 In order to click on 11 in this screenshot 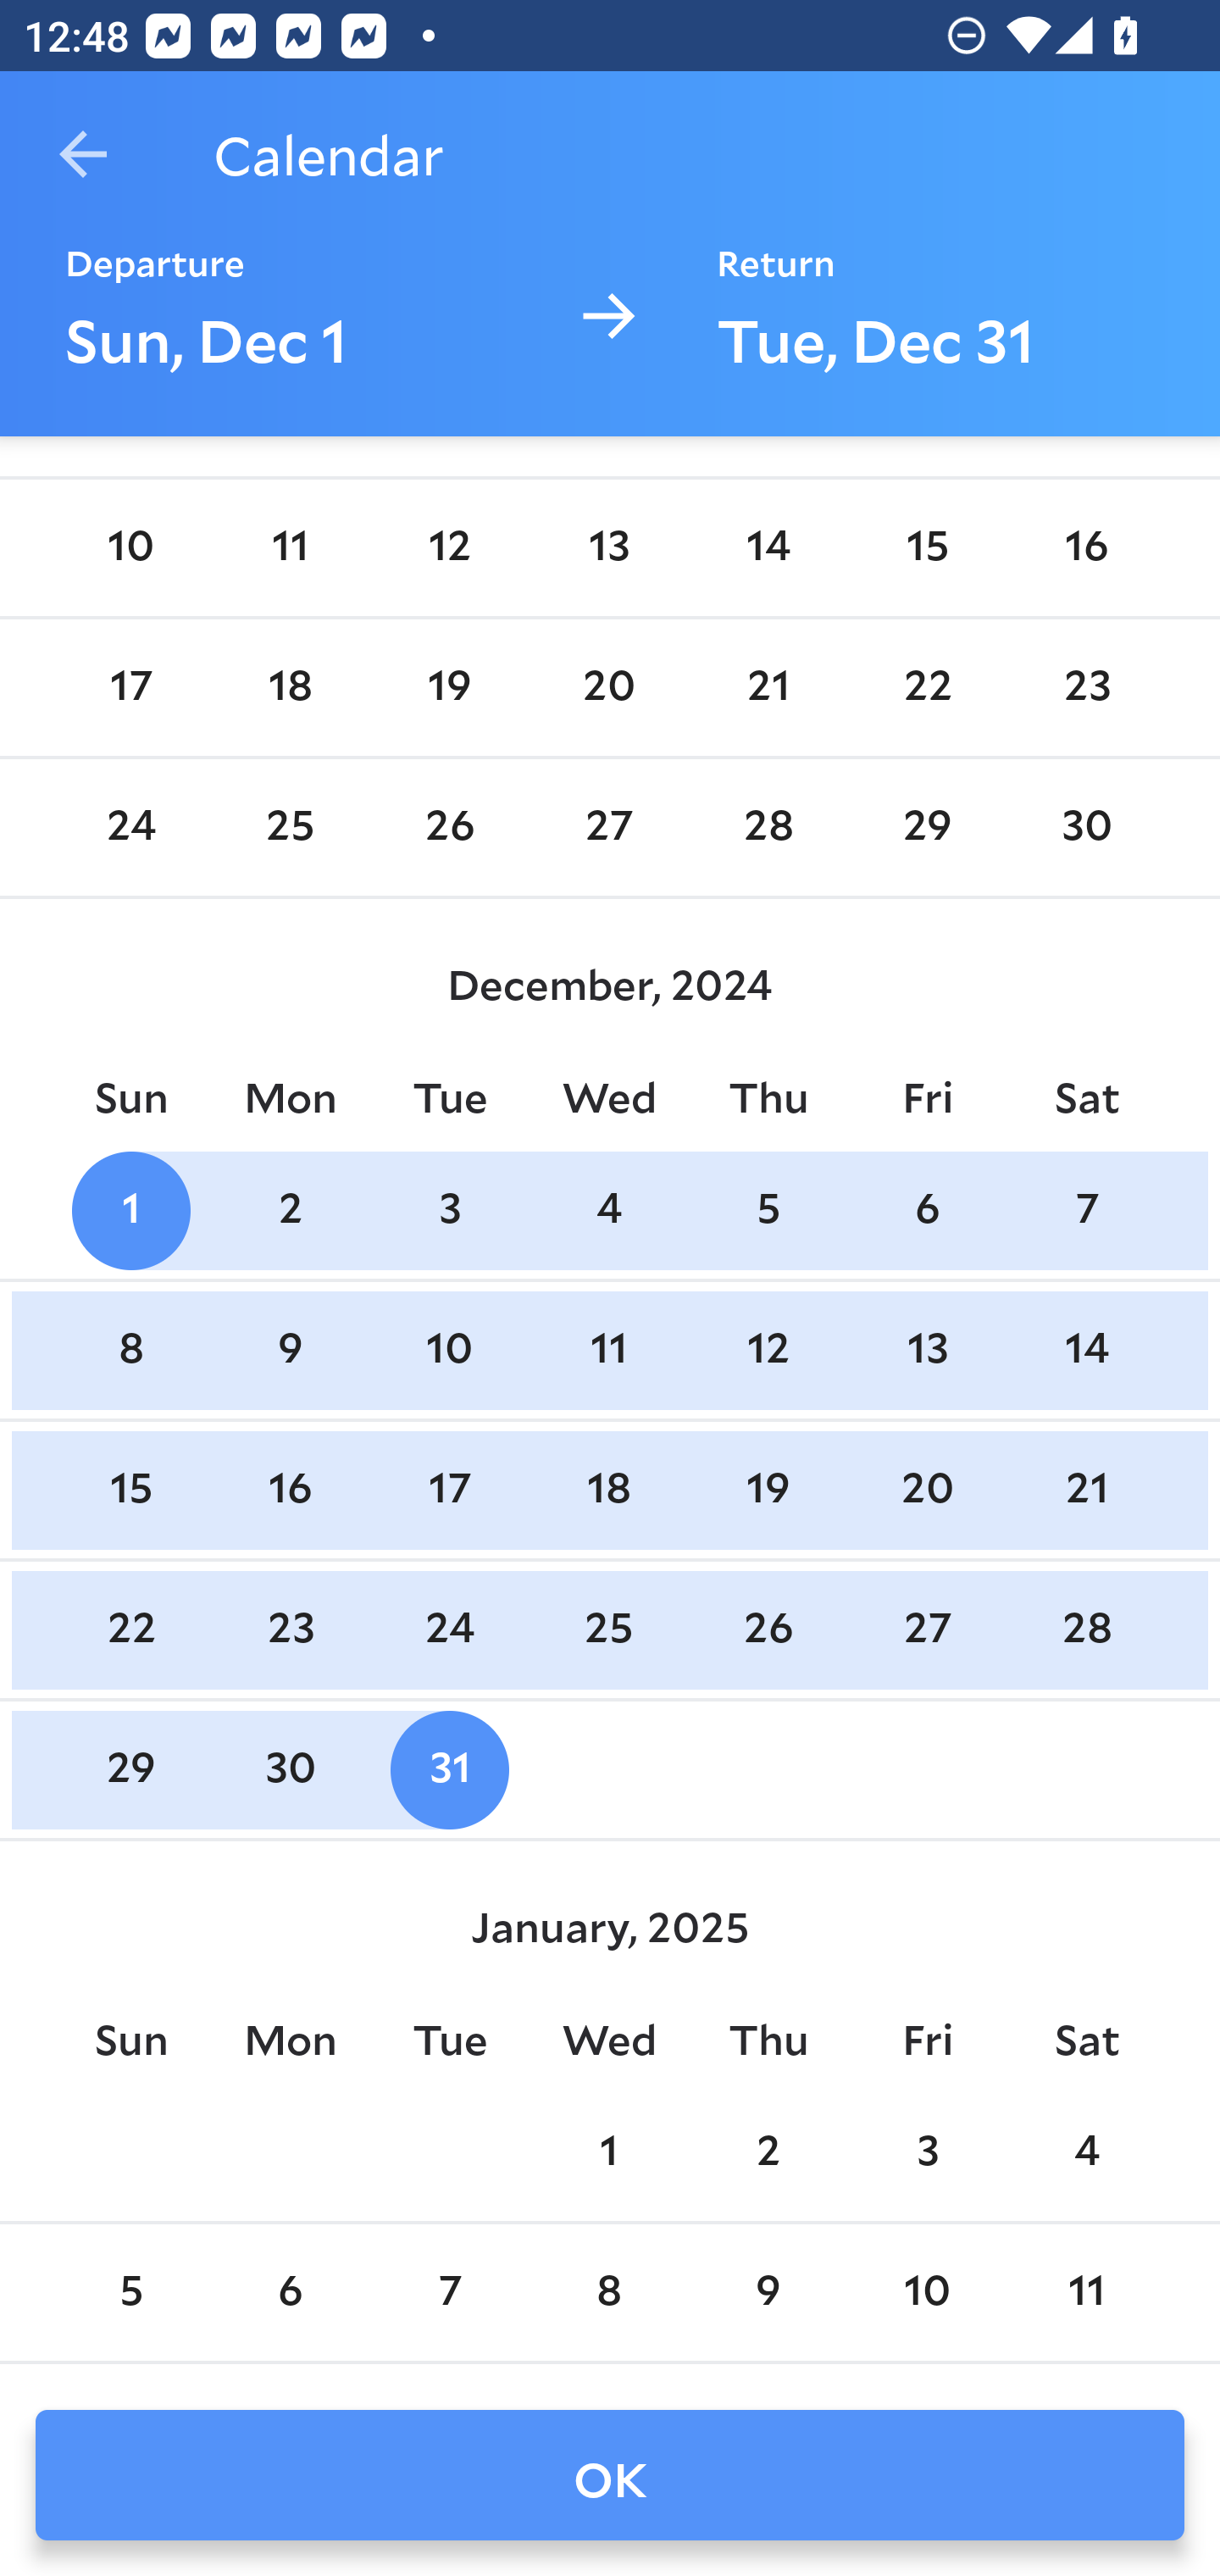, I will do `click(1086, 2292)`.